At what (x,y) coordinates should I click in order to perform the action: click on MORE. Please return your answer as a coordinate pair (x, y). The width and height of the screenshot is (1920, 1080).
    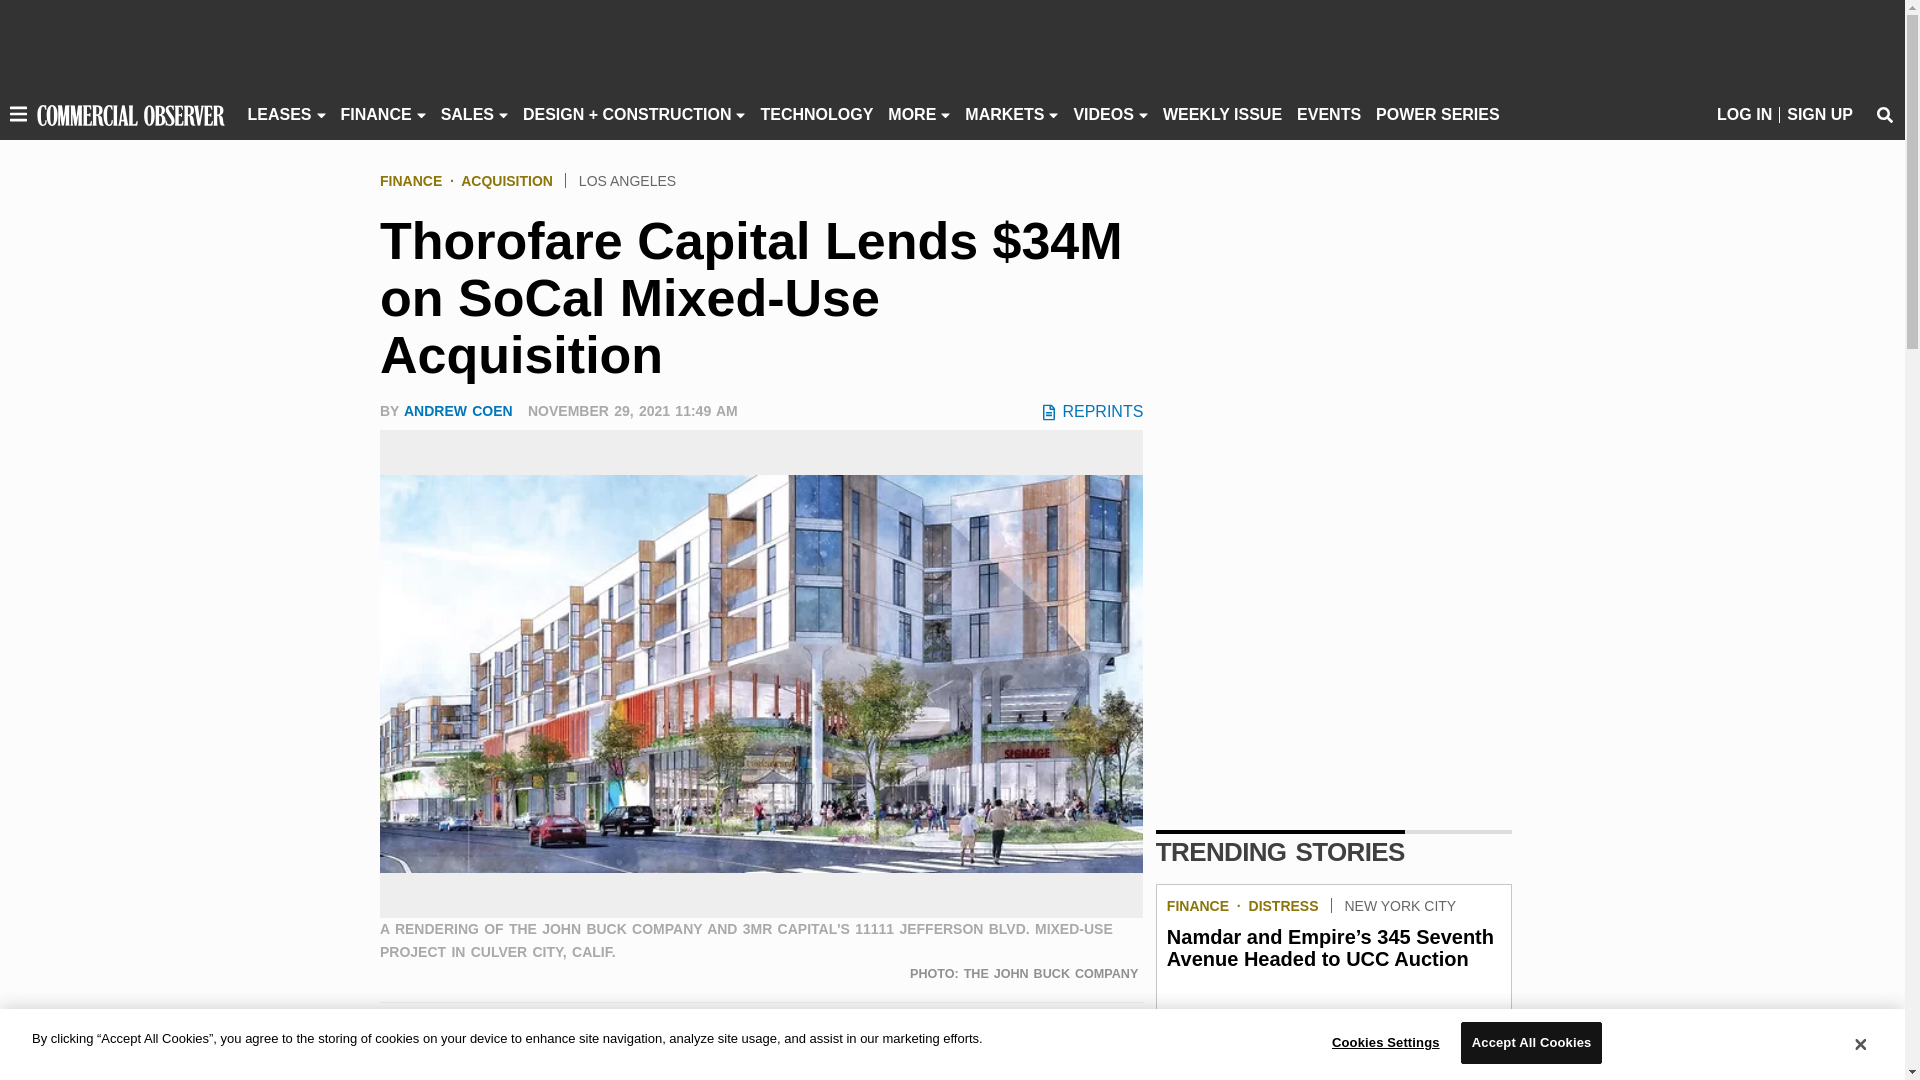
    Looking at the image, I should click on (912, 114).